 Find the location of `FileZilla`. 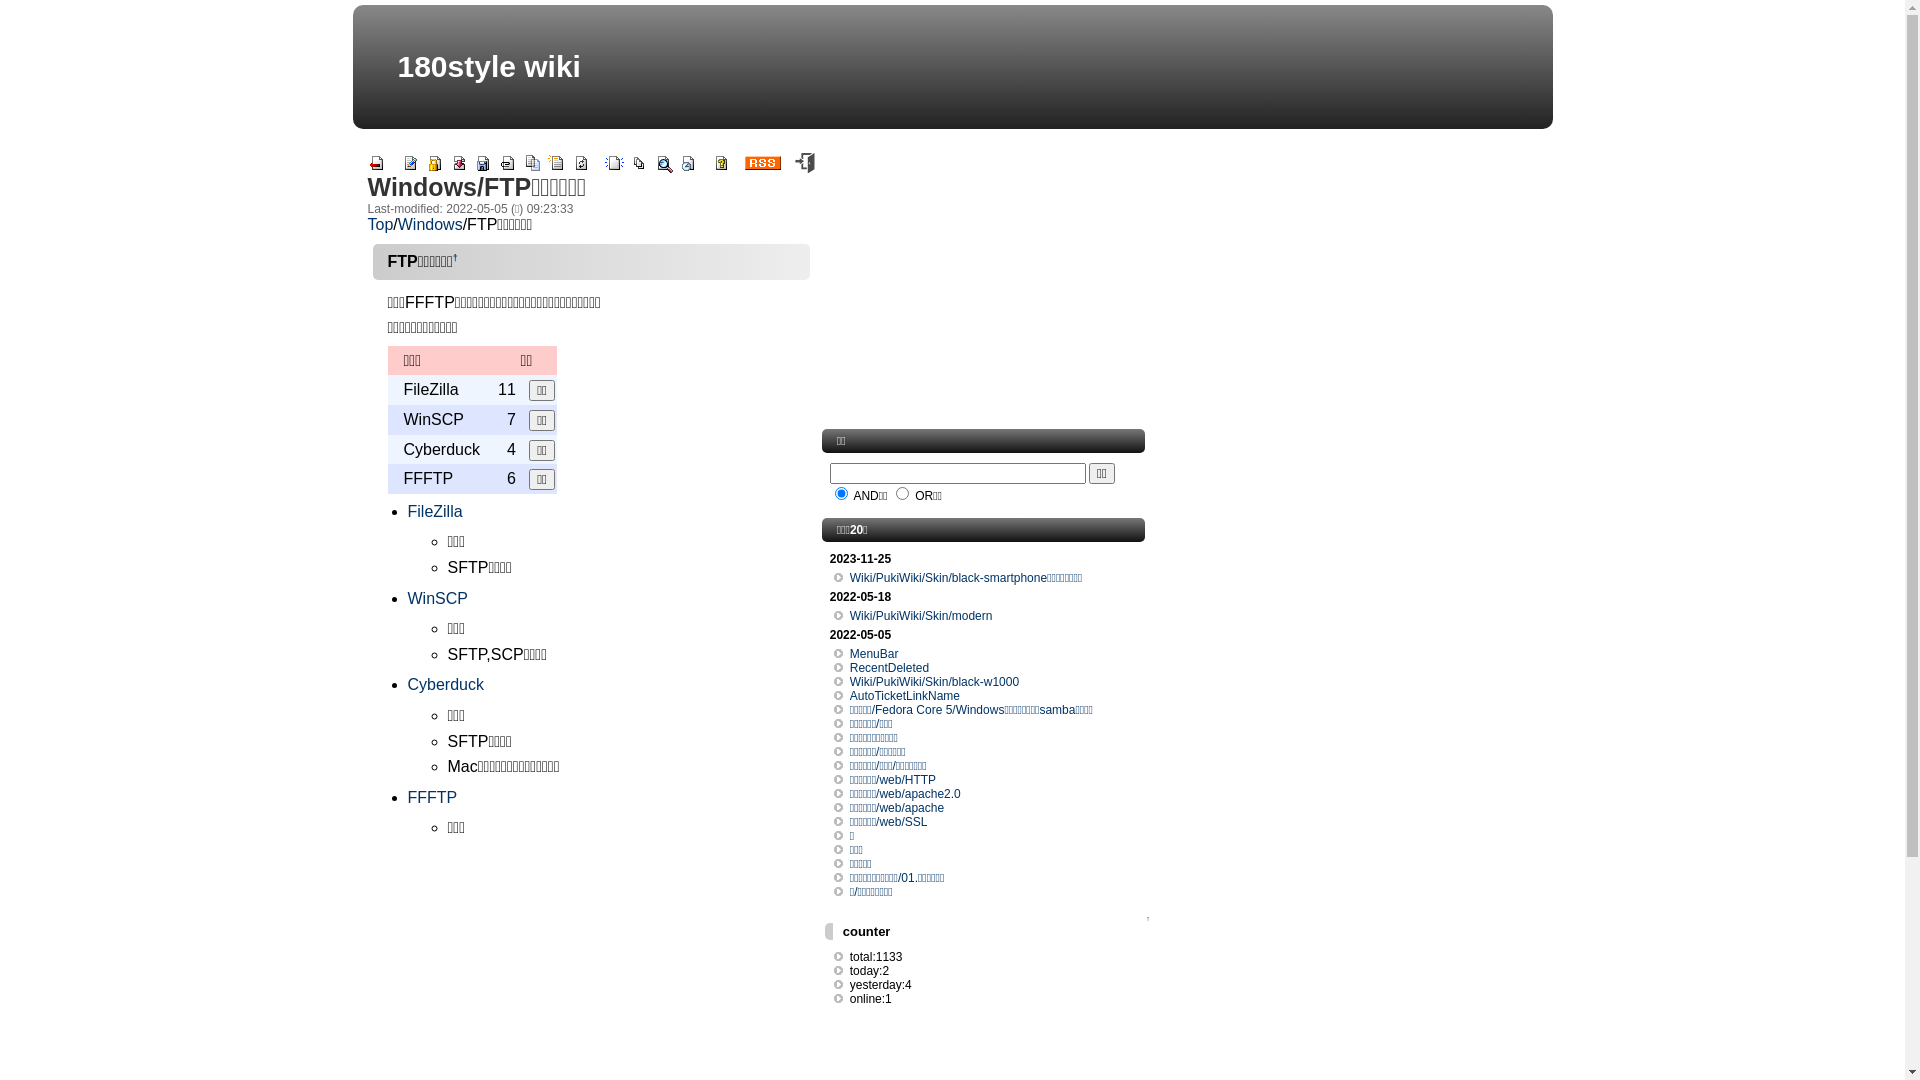

FileZilla is located at coordinates (436, 512).